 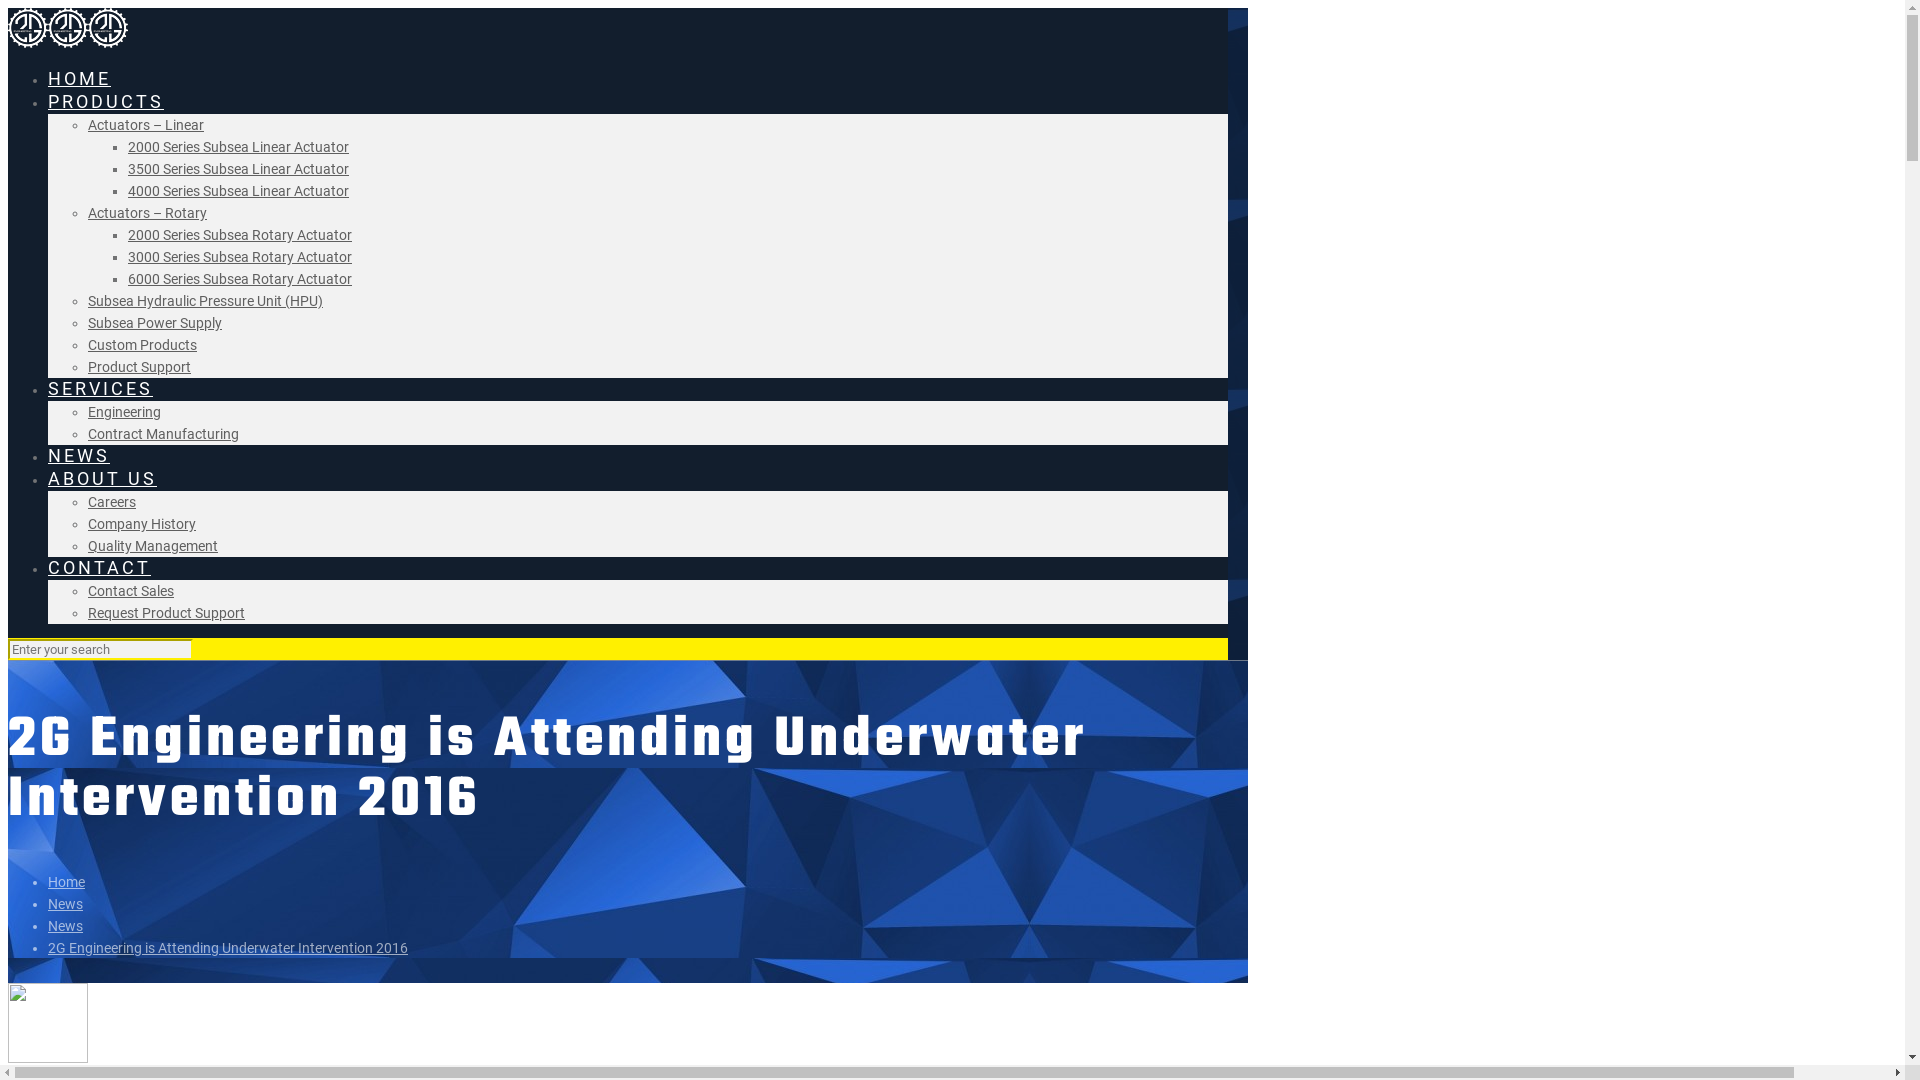 I want to click on News, so click(x=66, y=904).